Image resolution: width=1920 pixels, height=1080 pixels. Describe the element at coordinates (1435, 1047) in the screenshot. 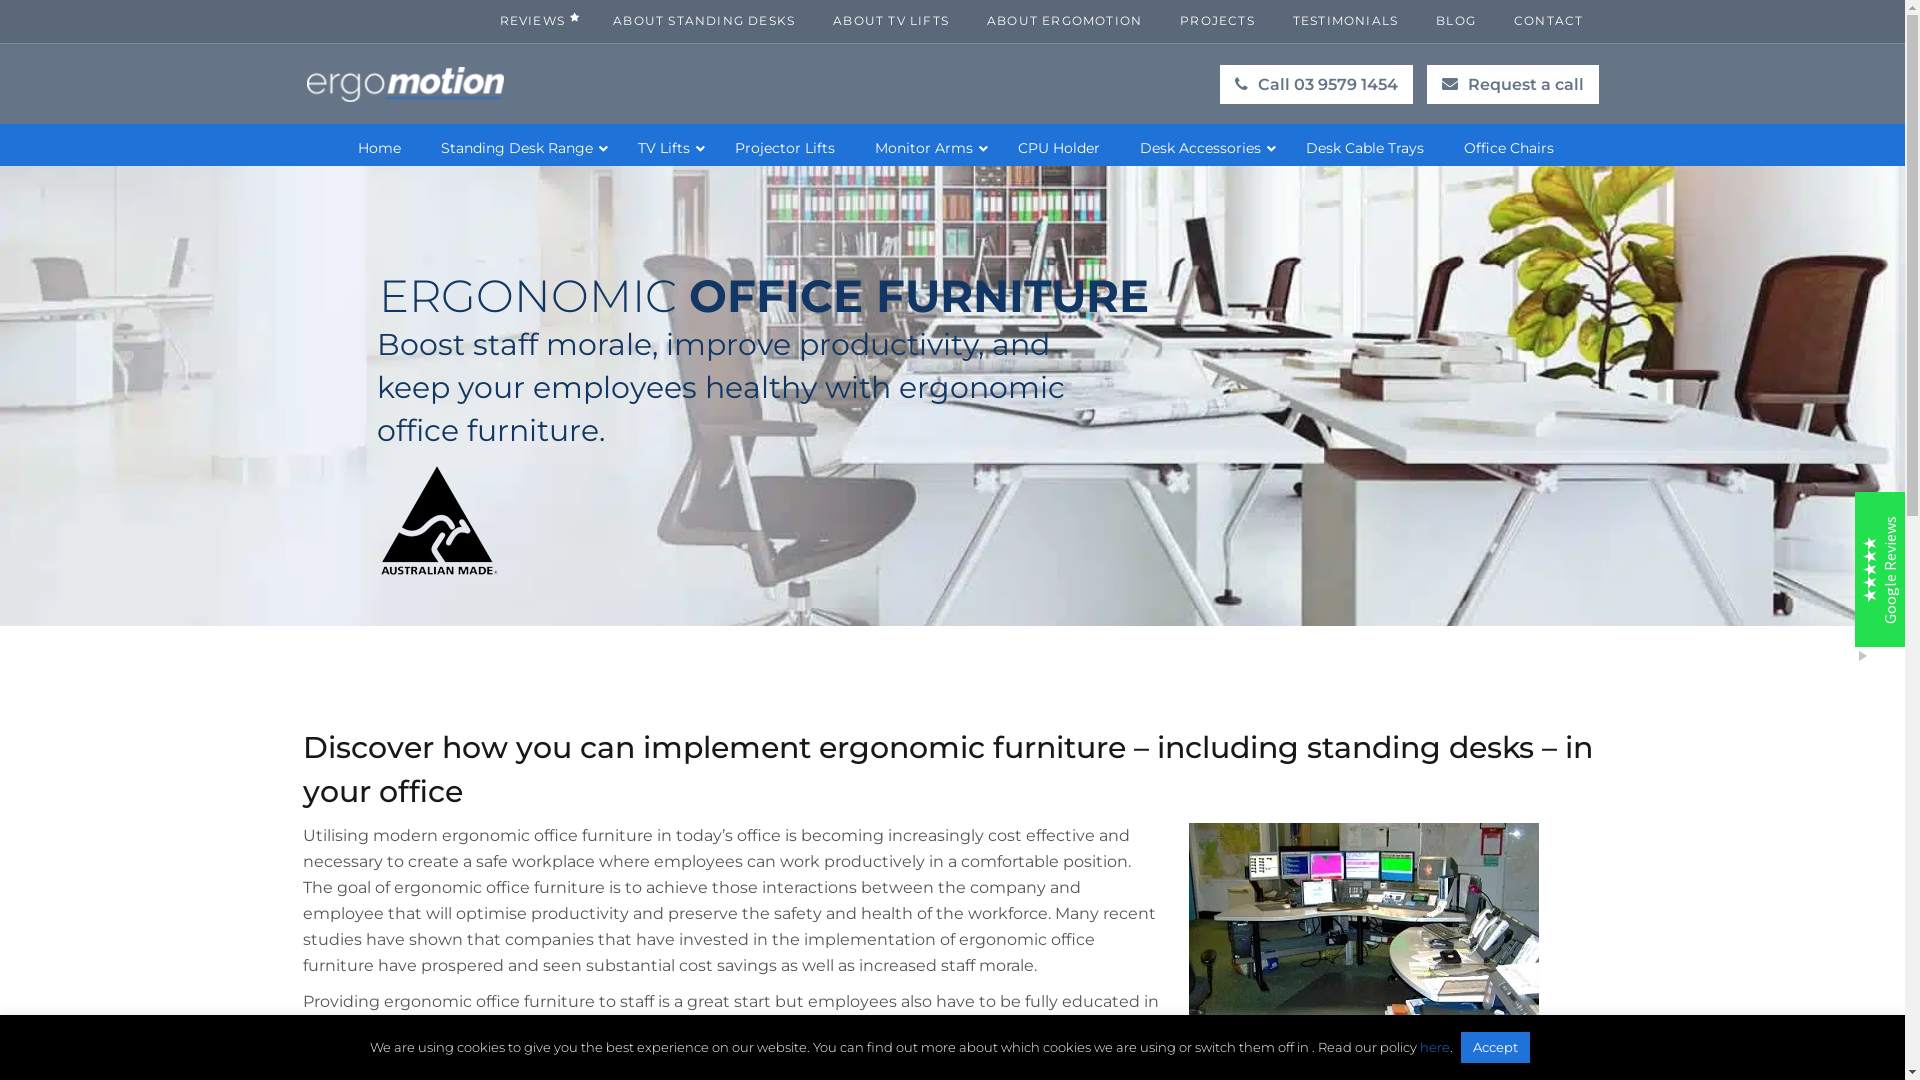

I see `here` at that location.